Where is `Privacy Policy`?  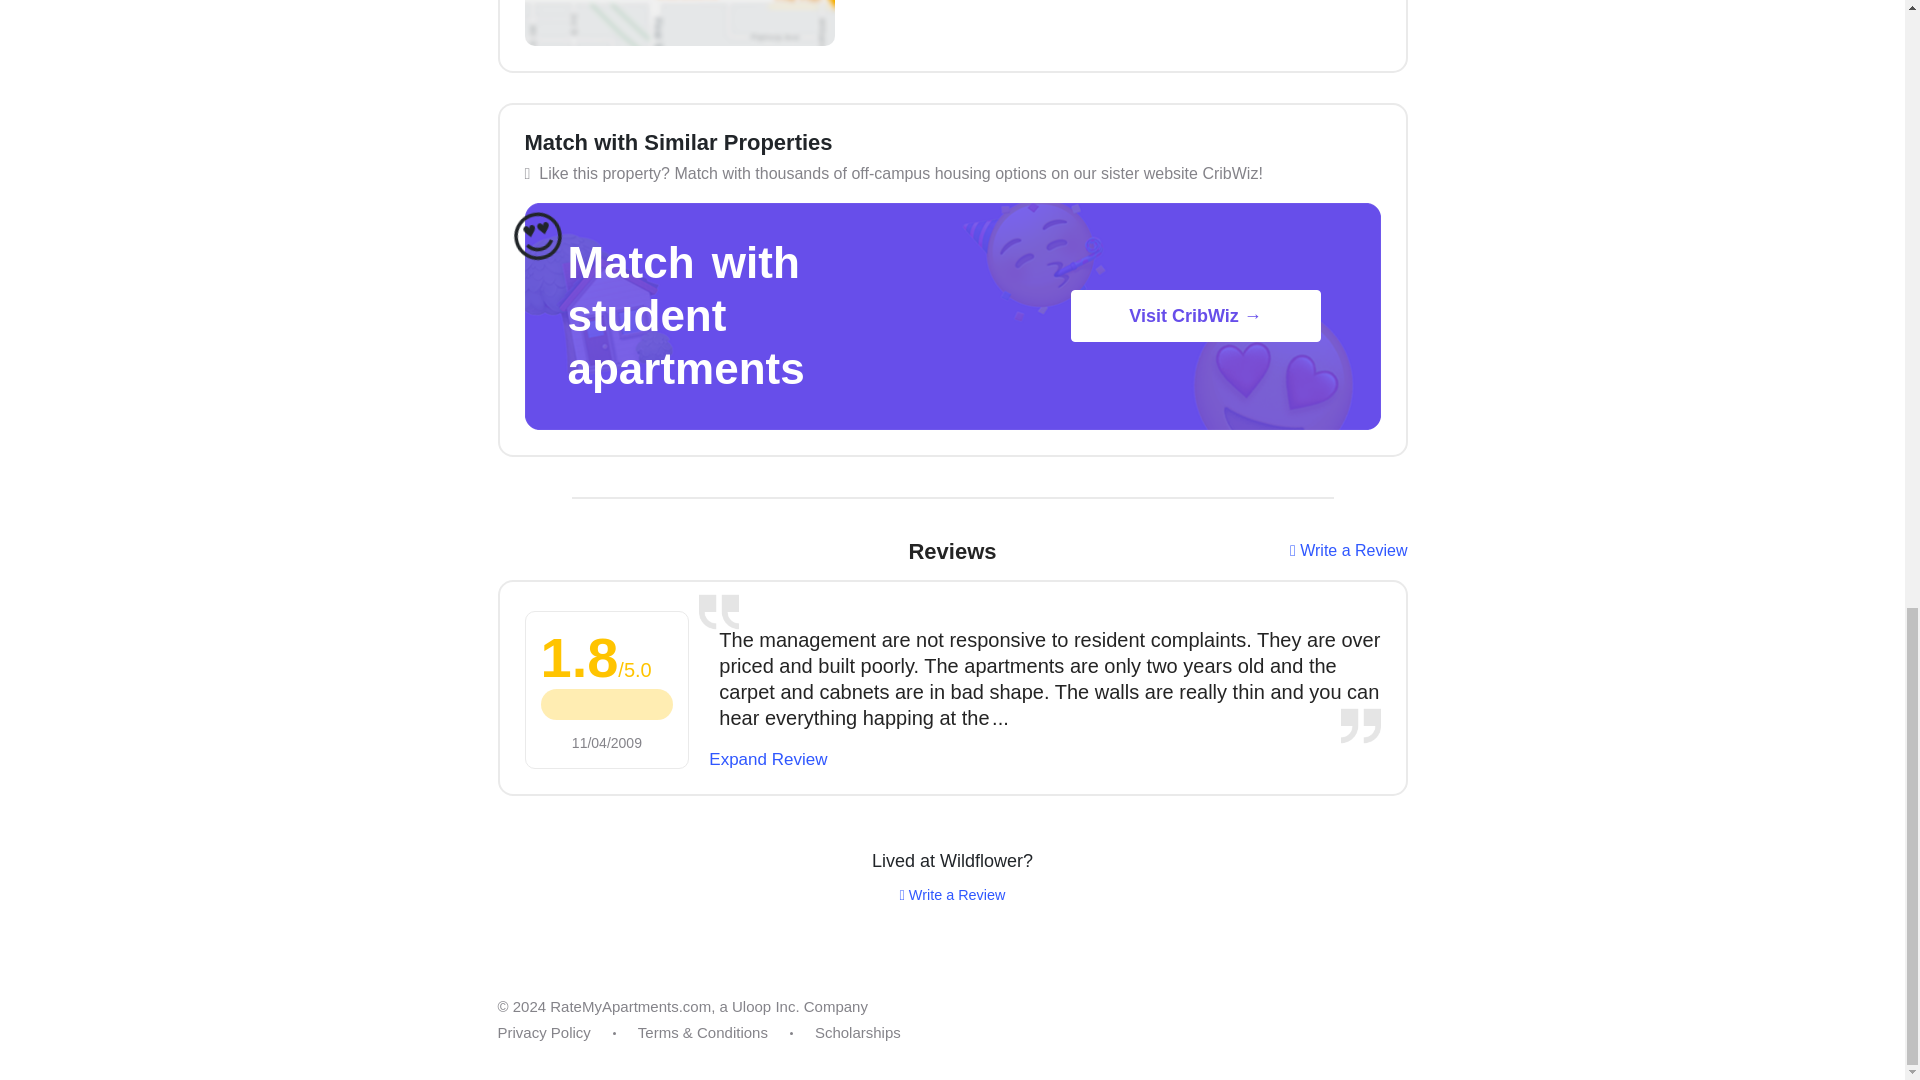
Privacy Policy is located at coordinates (544, 1032).